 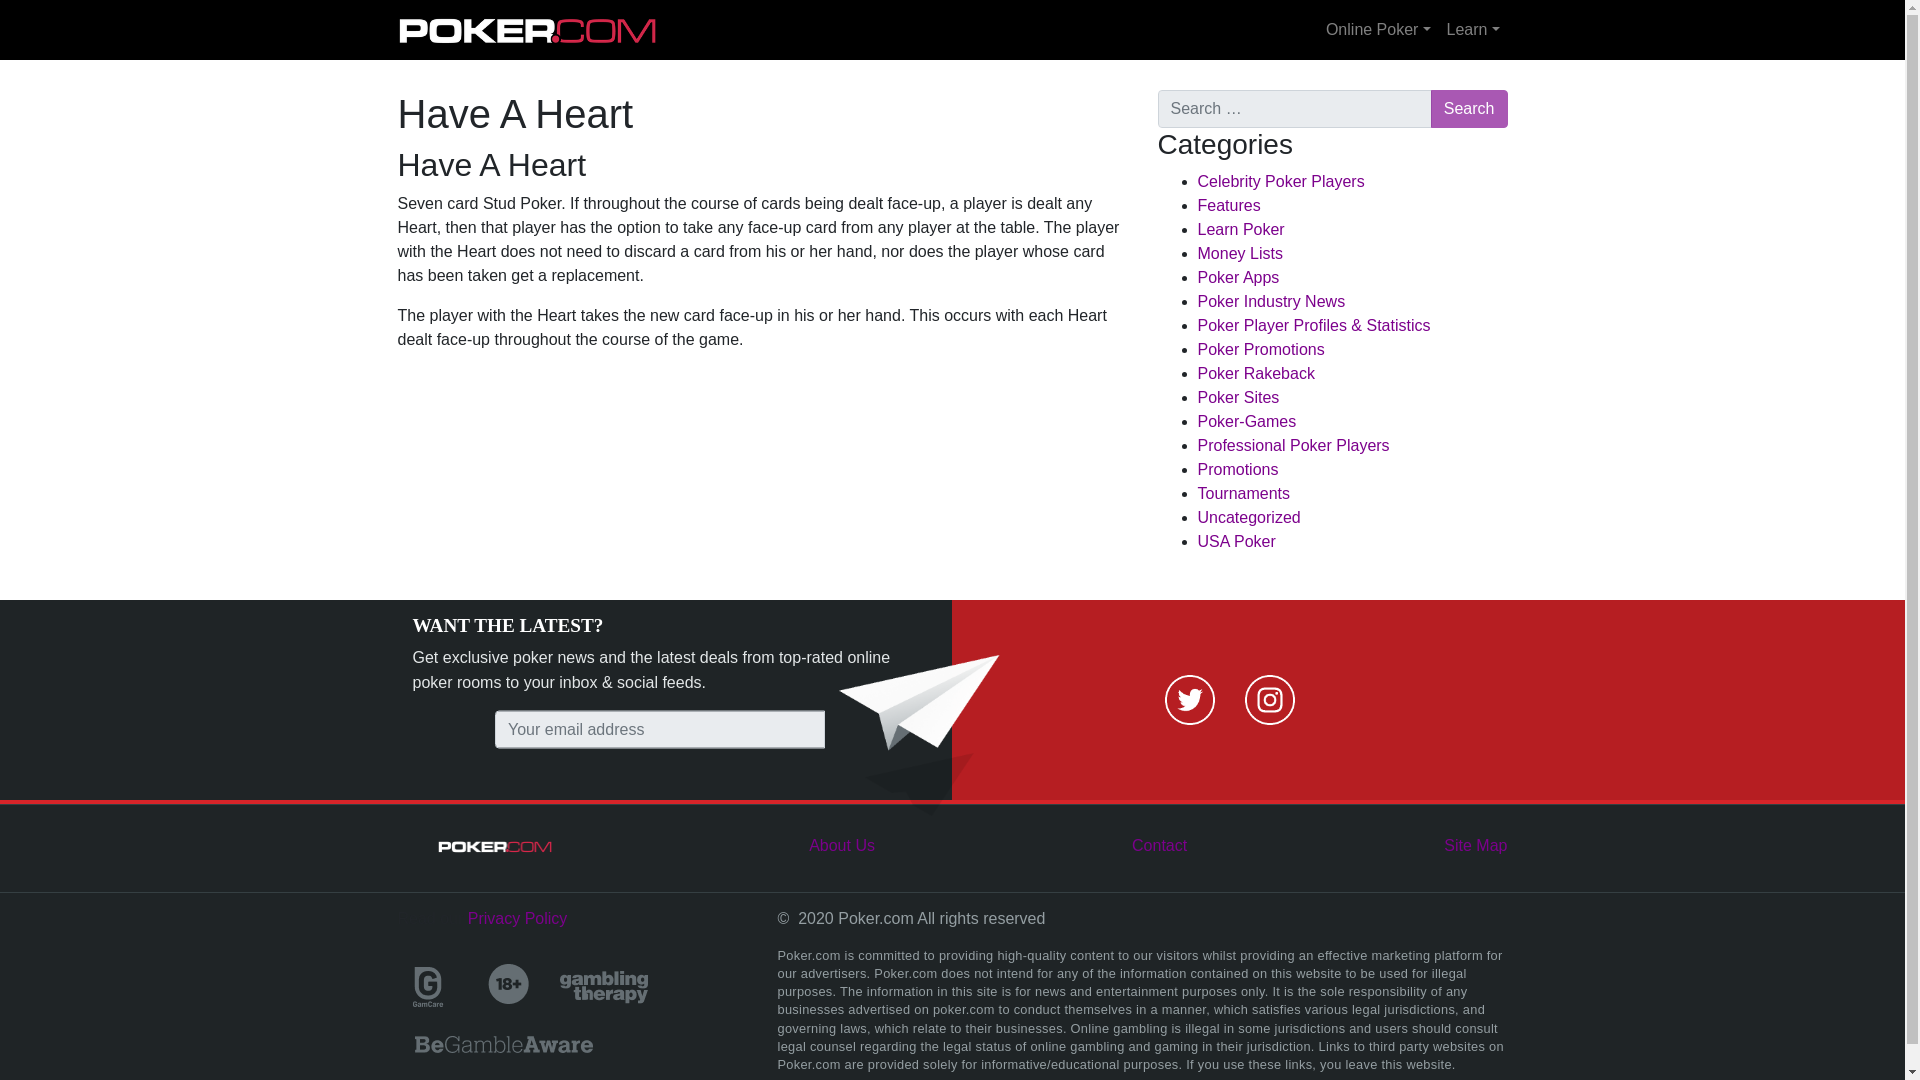 What do you see at coordinates (1261, 349) in the screenshot?
I see `Poker Promotions` at bounding box center [1261, 349].